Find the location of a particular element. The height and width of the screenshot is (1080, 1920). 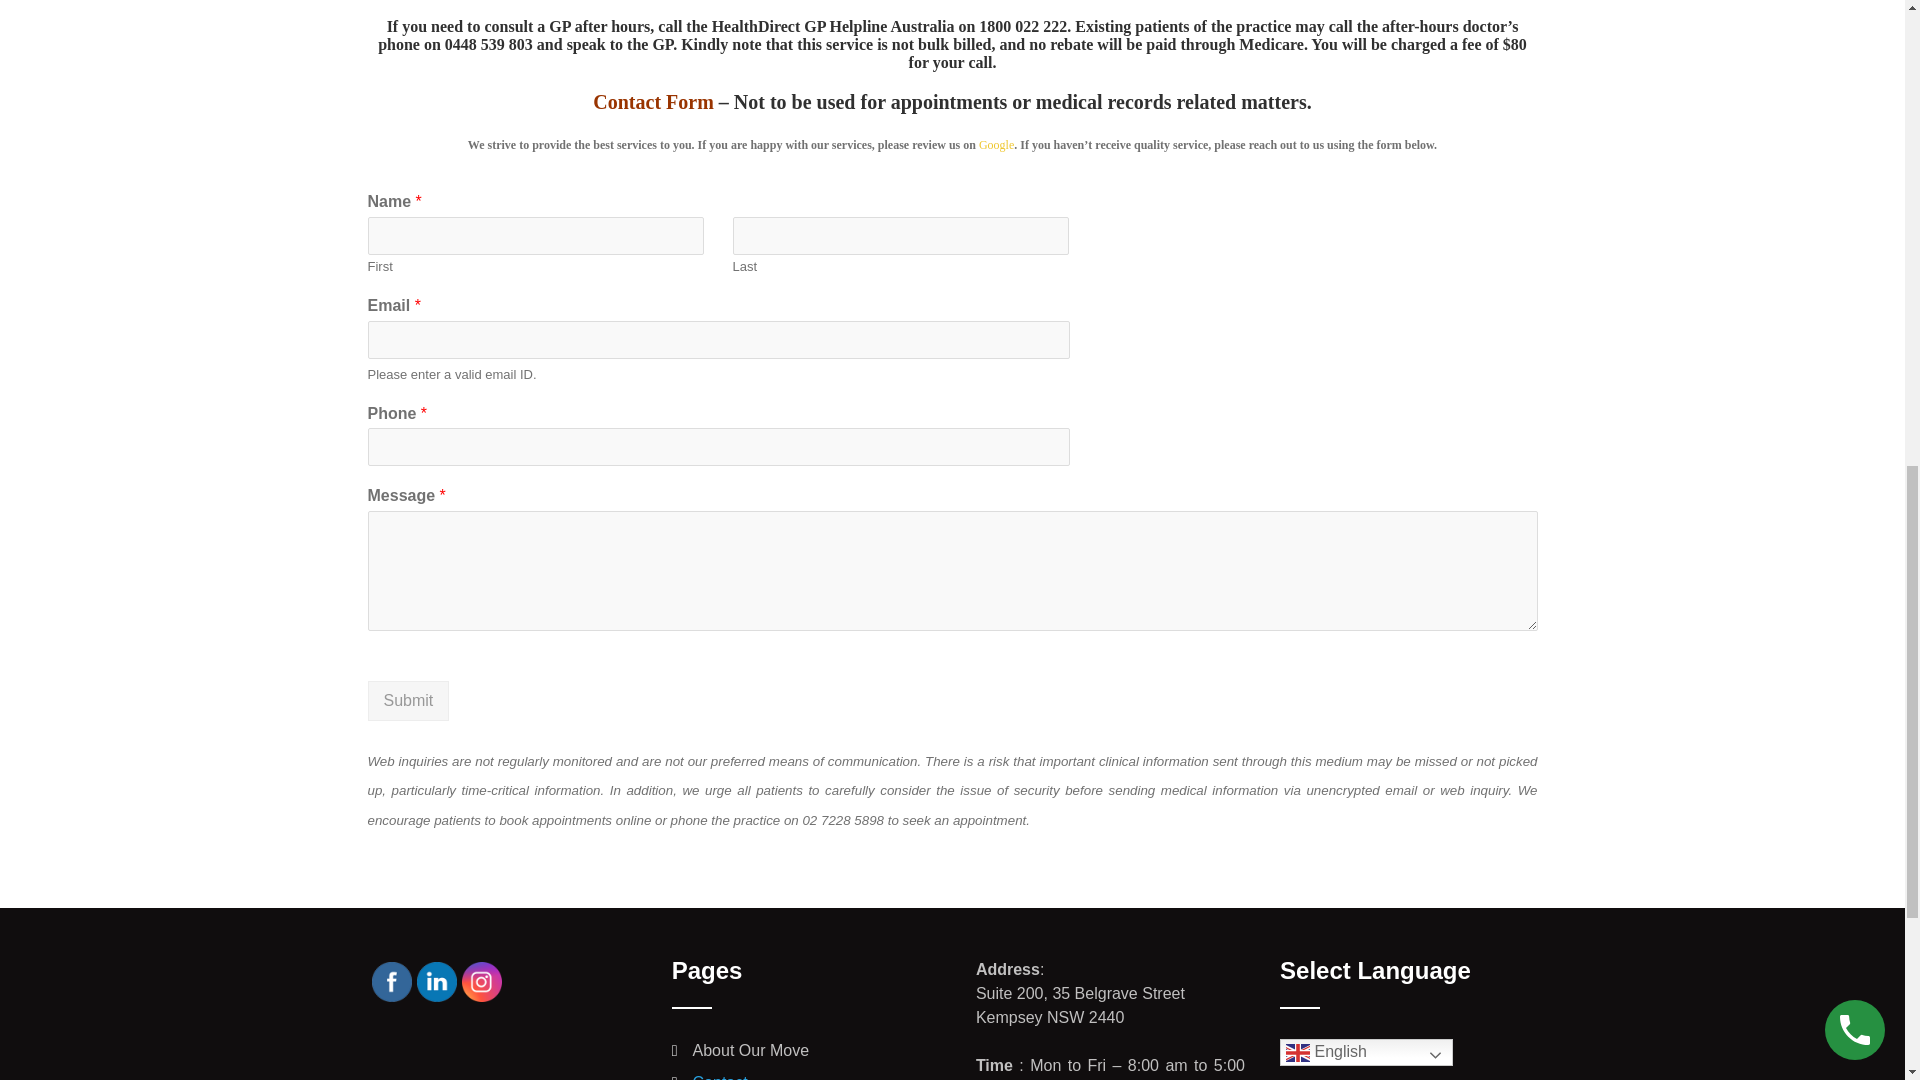

About Our Move is located at coordinates (752, 1050).